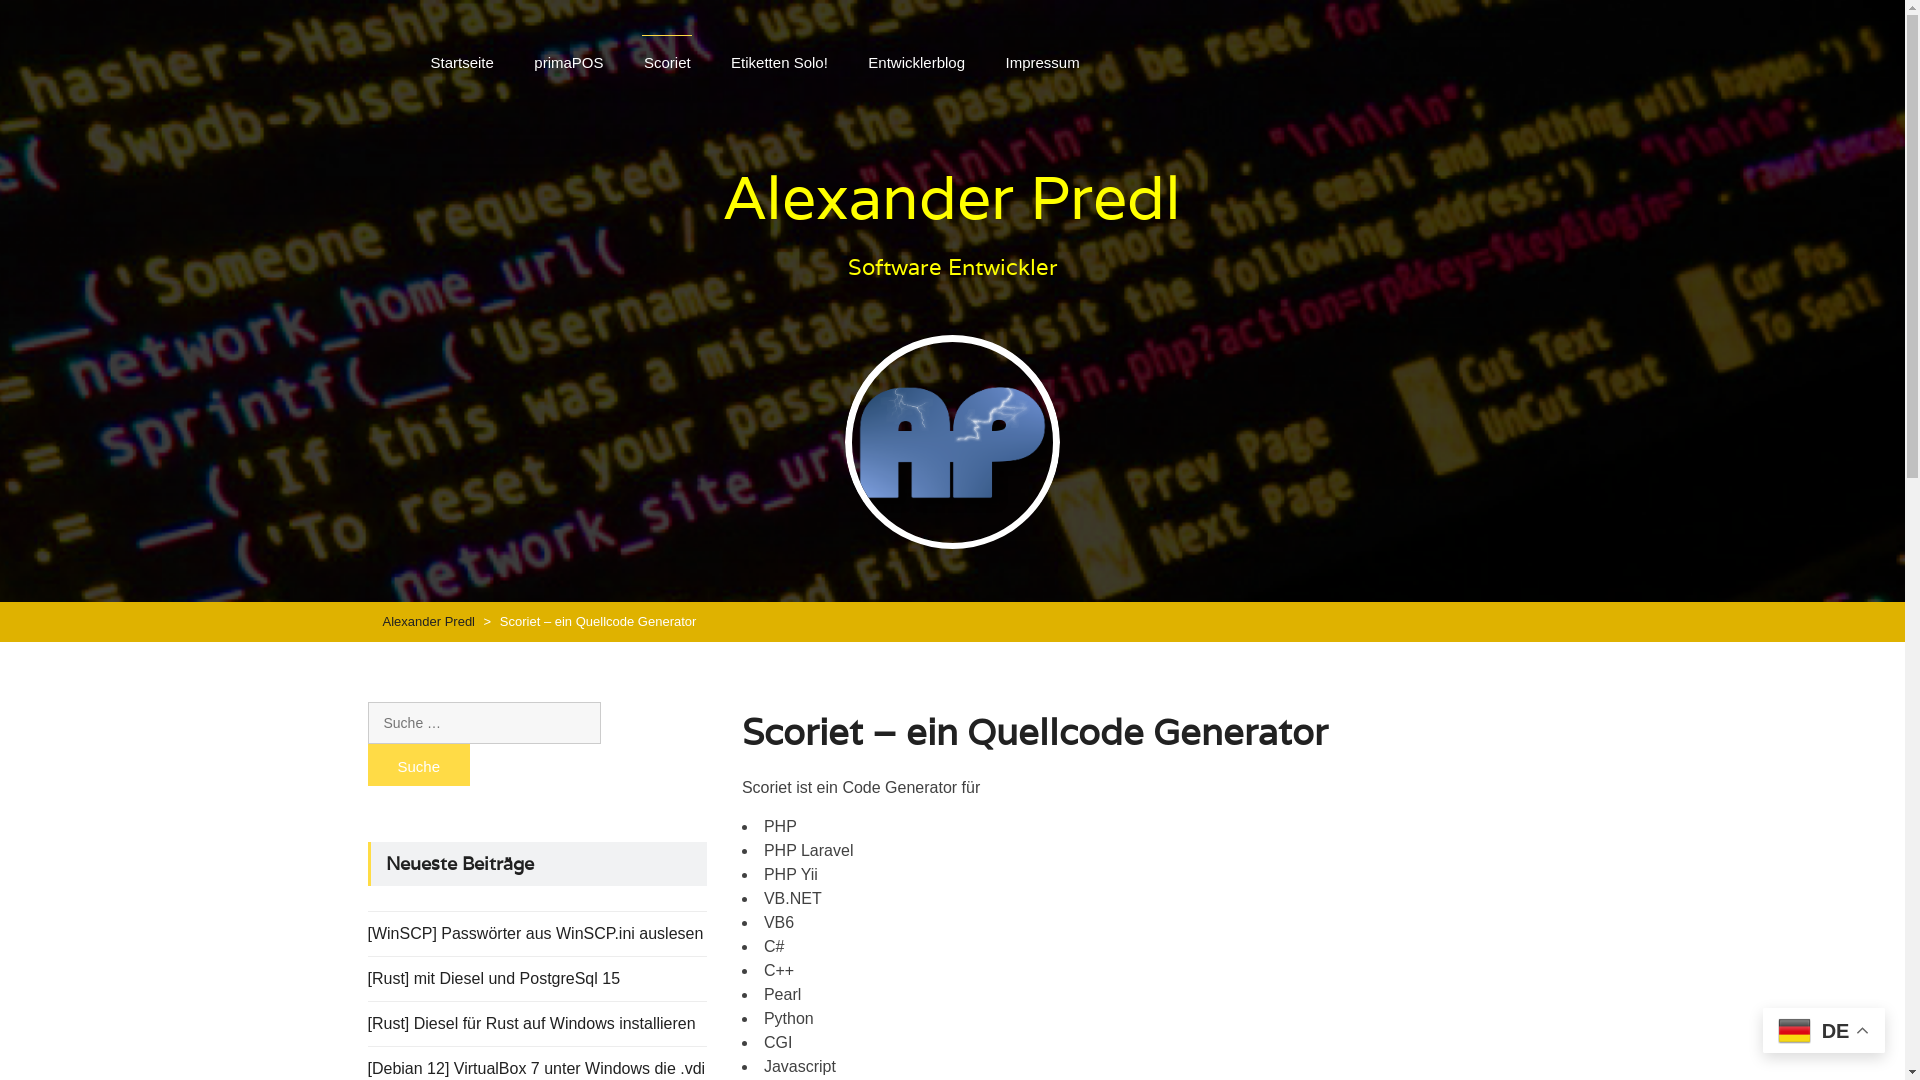 The height and width of the screenshot is (1080, 1920). What do you see at coordinates (428, 622) in the screenshot?
I see `Alexander Predl` at bounding box center [428, 622].